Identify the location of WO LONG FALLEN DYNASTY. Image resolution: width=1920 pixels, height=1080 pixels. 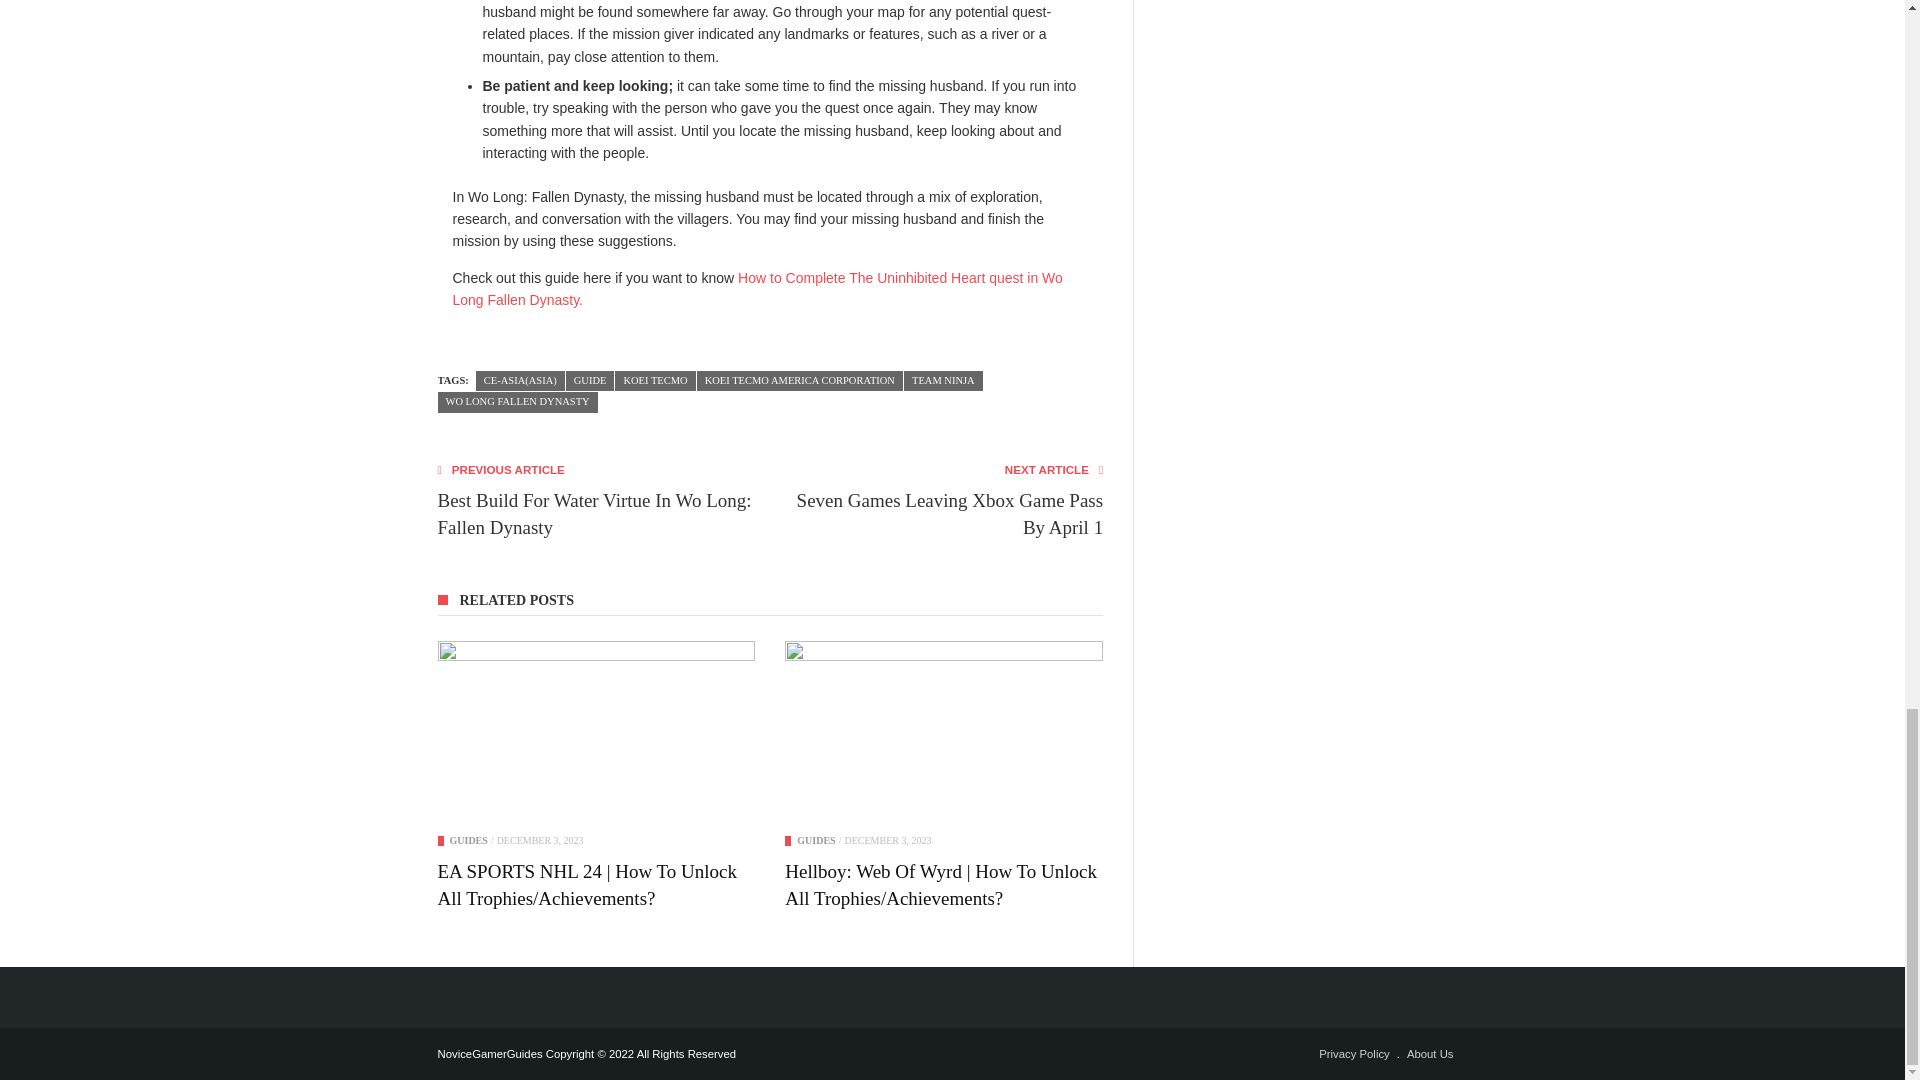
(517, 402).